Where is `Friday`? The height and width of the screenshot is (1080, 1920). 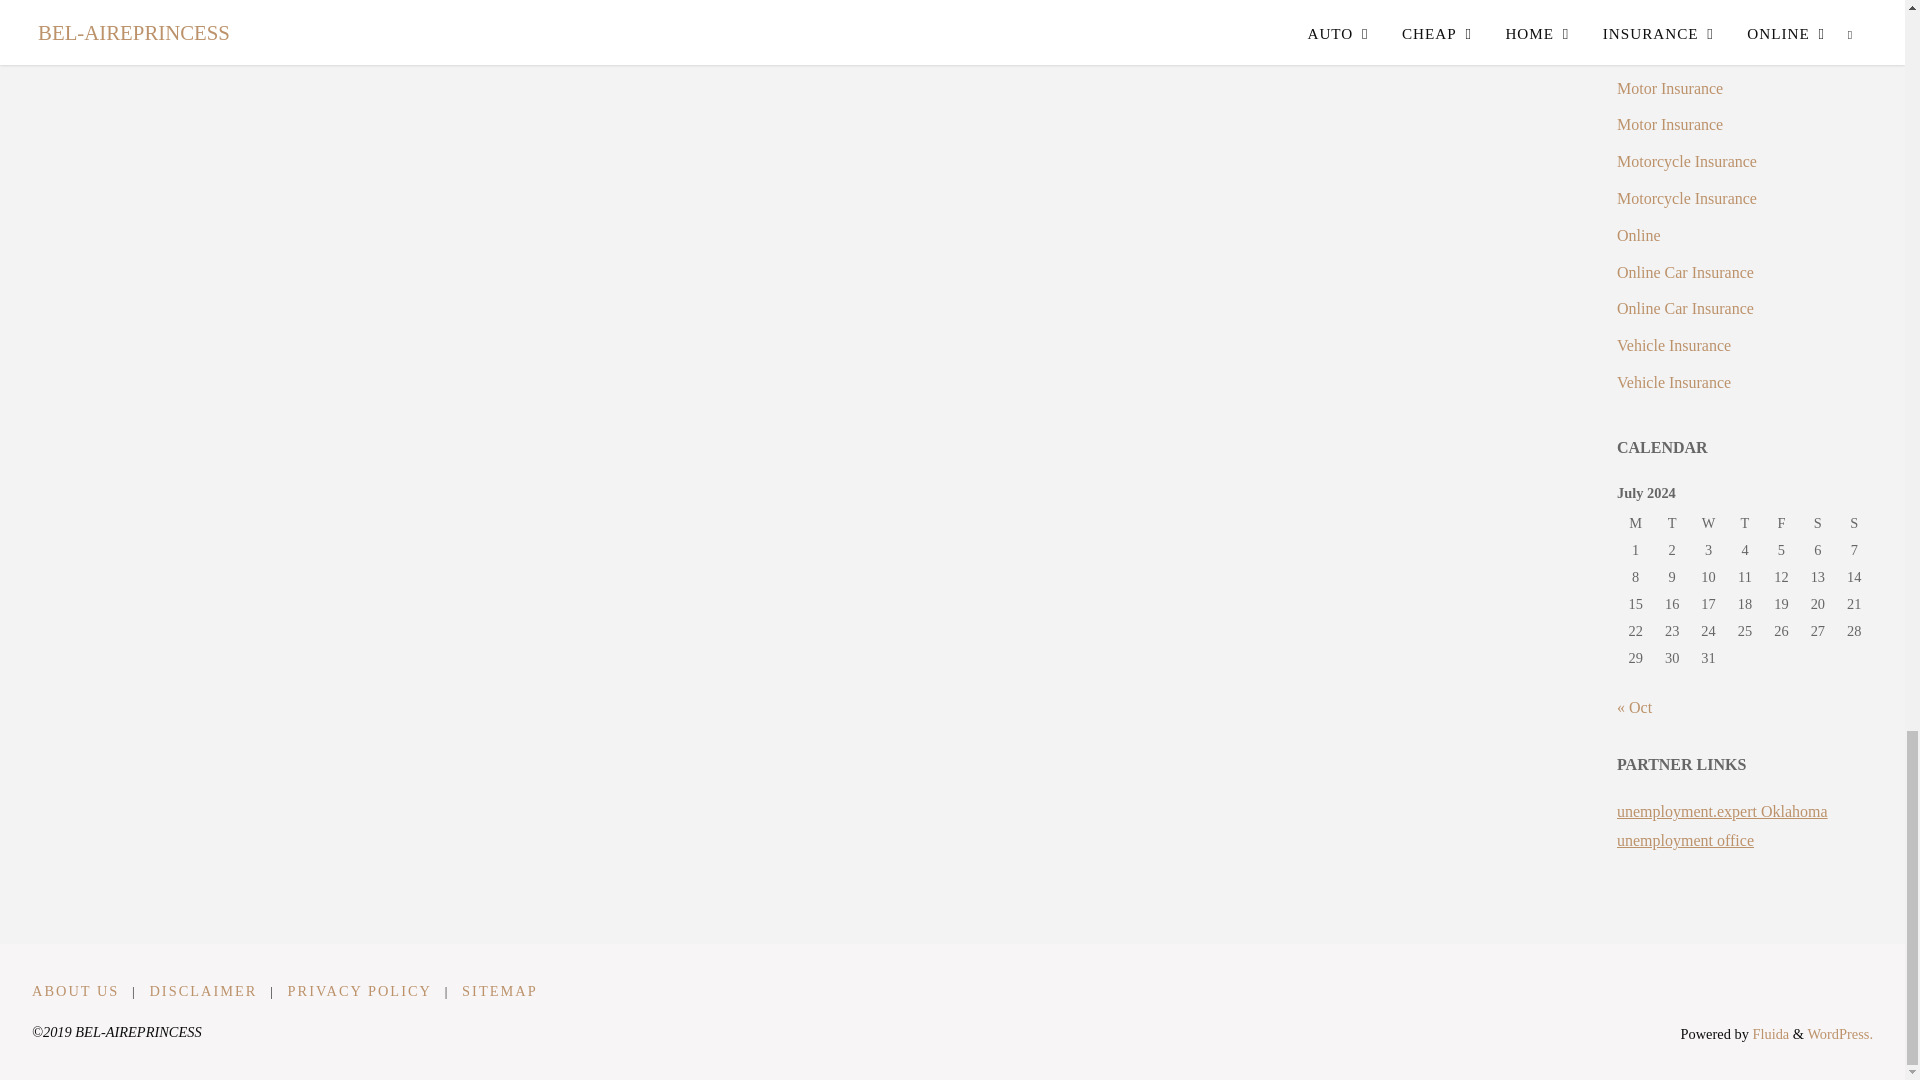
Friday is located at coordinates (1780, 523).